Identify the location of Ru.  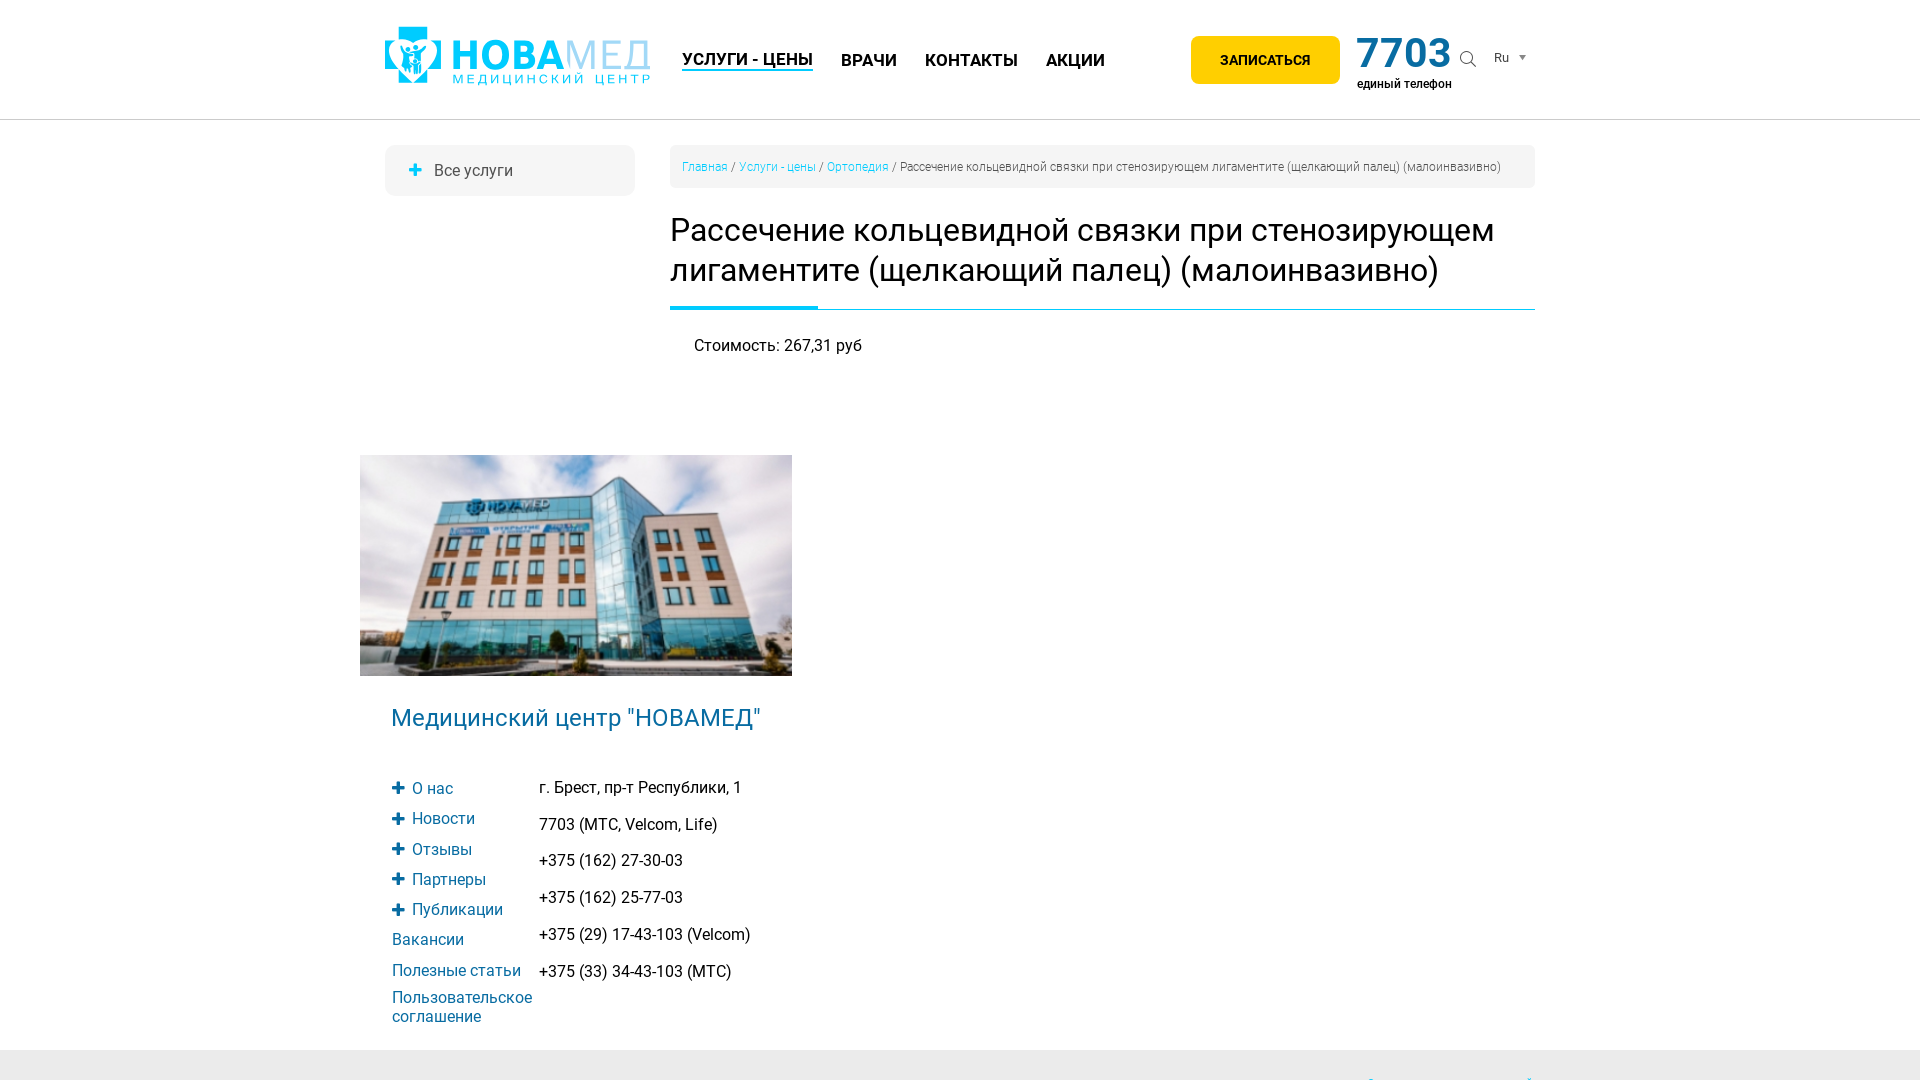
(1507, 60).